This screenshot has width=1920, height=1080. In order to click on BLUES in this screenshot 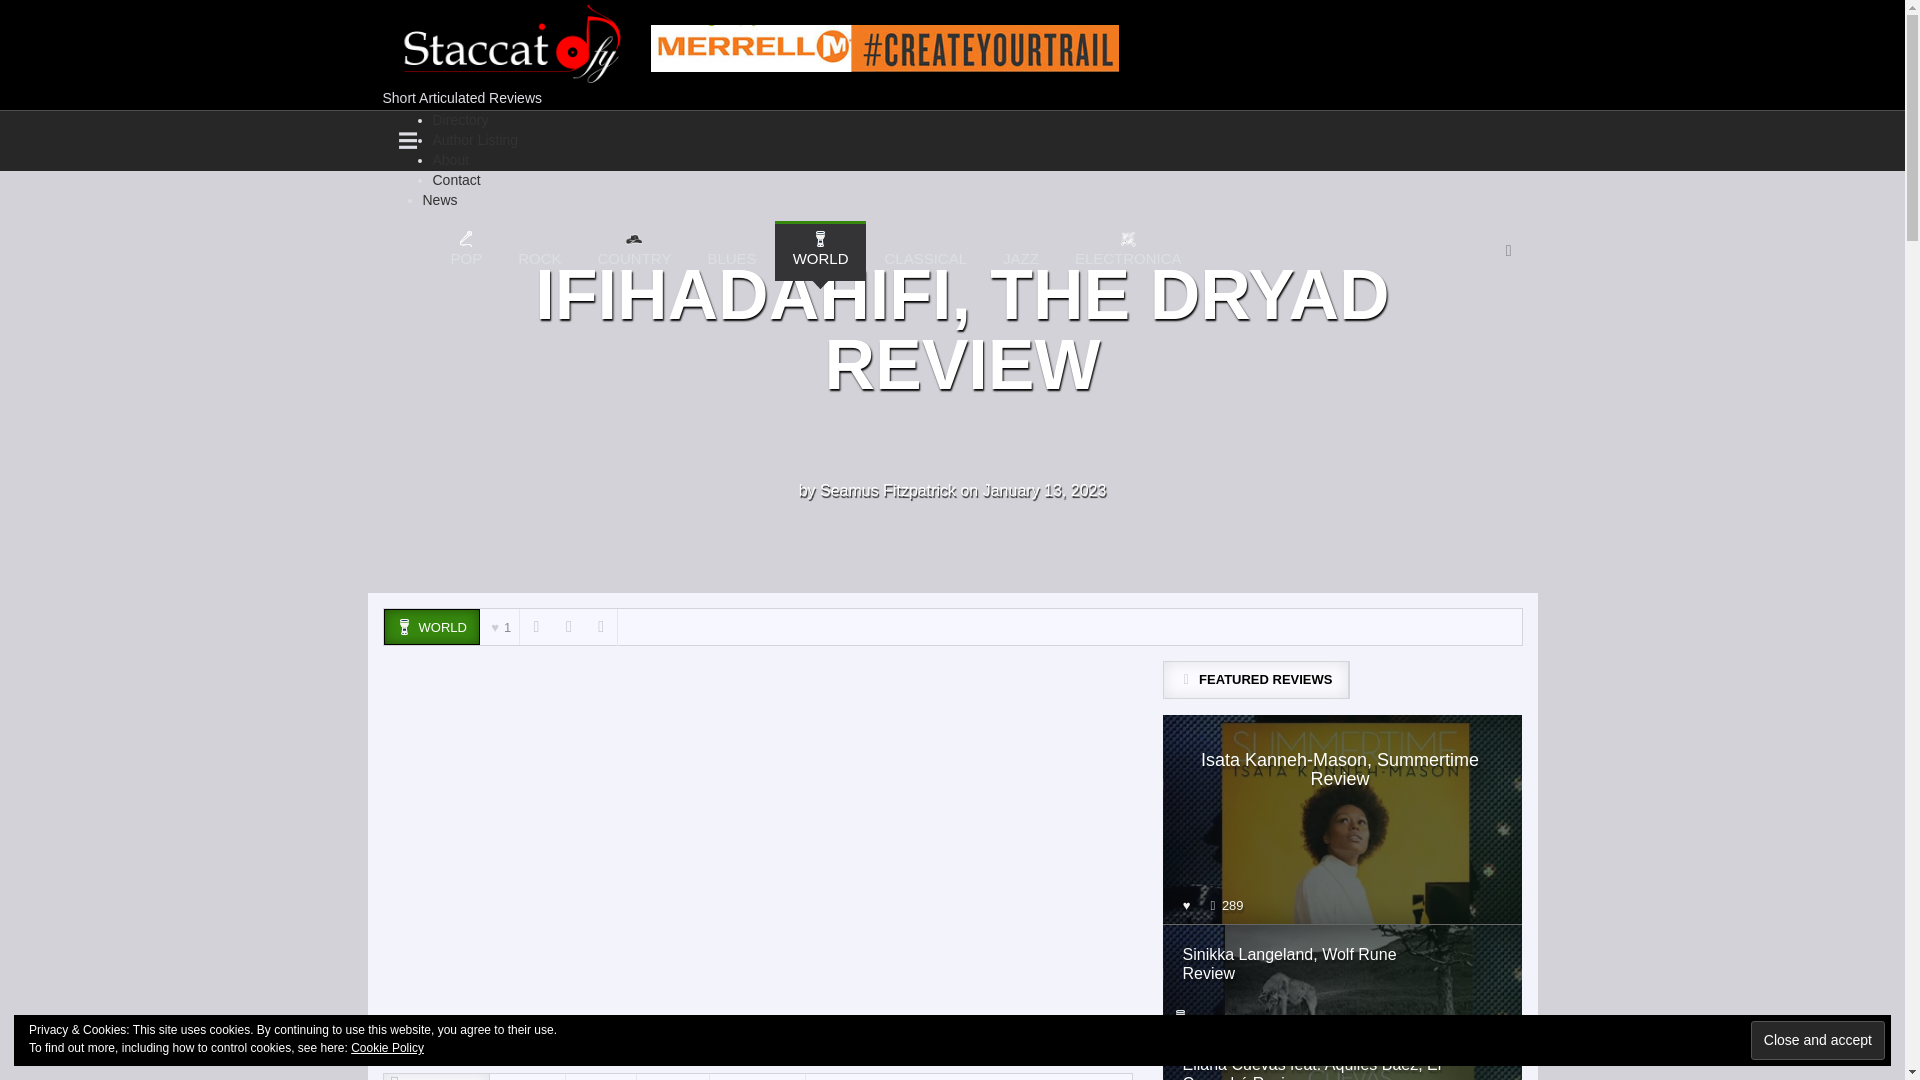, I will do `click(731, 250)`.